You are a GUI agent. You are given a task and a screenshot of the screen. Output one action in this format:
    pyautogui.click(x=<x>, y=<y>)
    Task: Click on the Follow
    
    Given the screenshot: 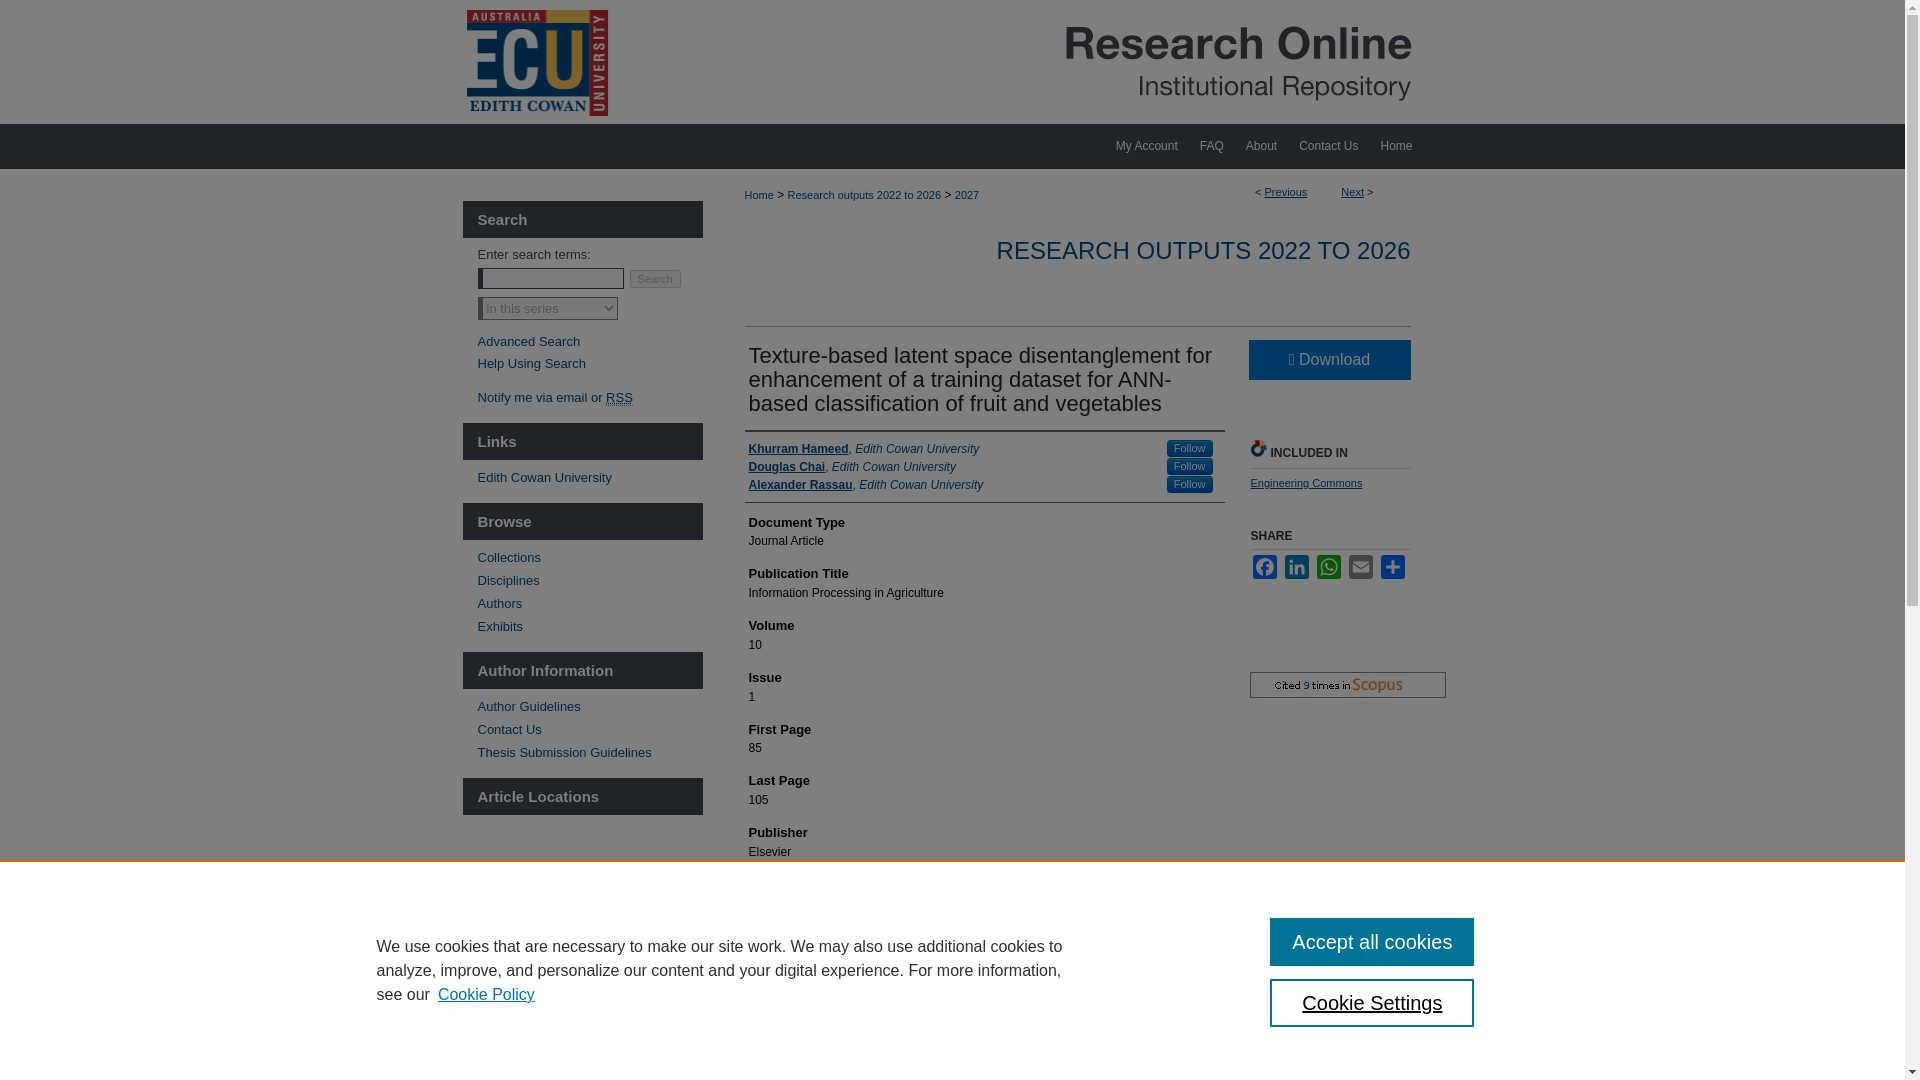 What is the action you would take?
    pyautogui.click(x=1190, y=466)
    